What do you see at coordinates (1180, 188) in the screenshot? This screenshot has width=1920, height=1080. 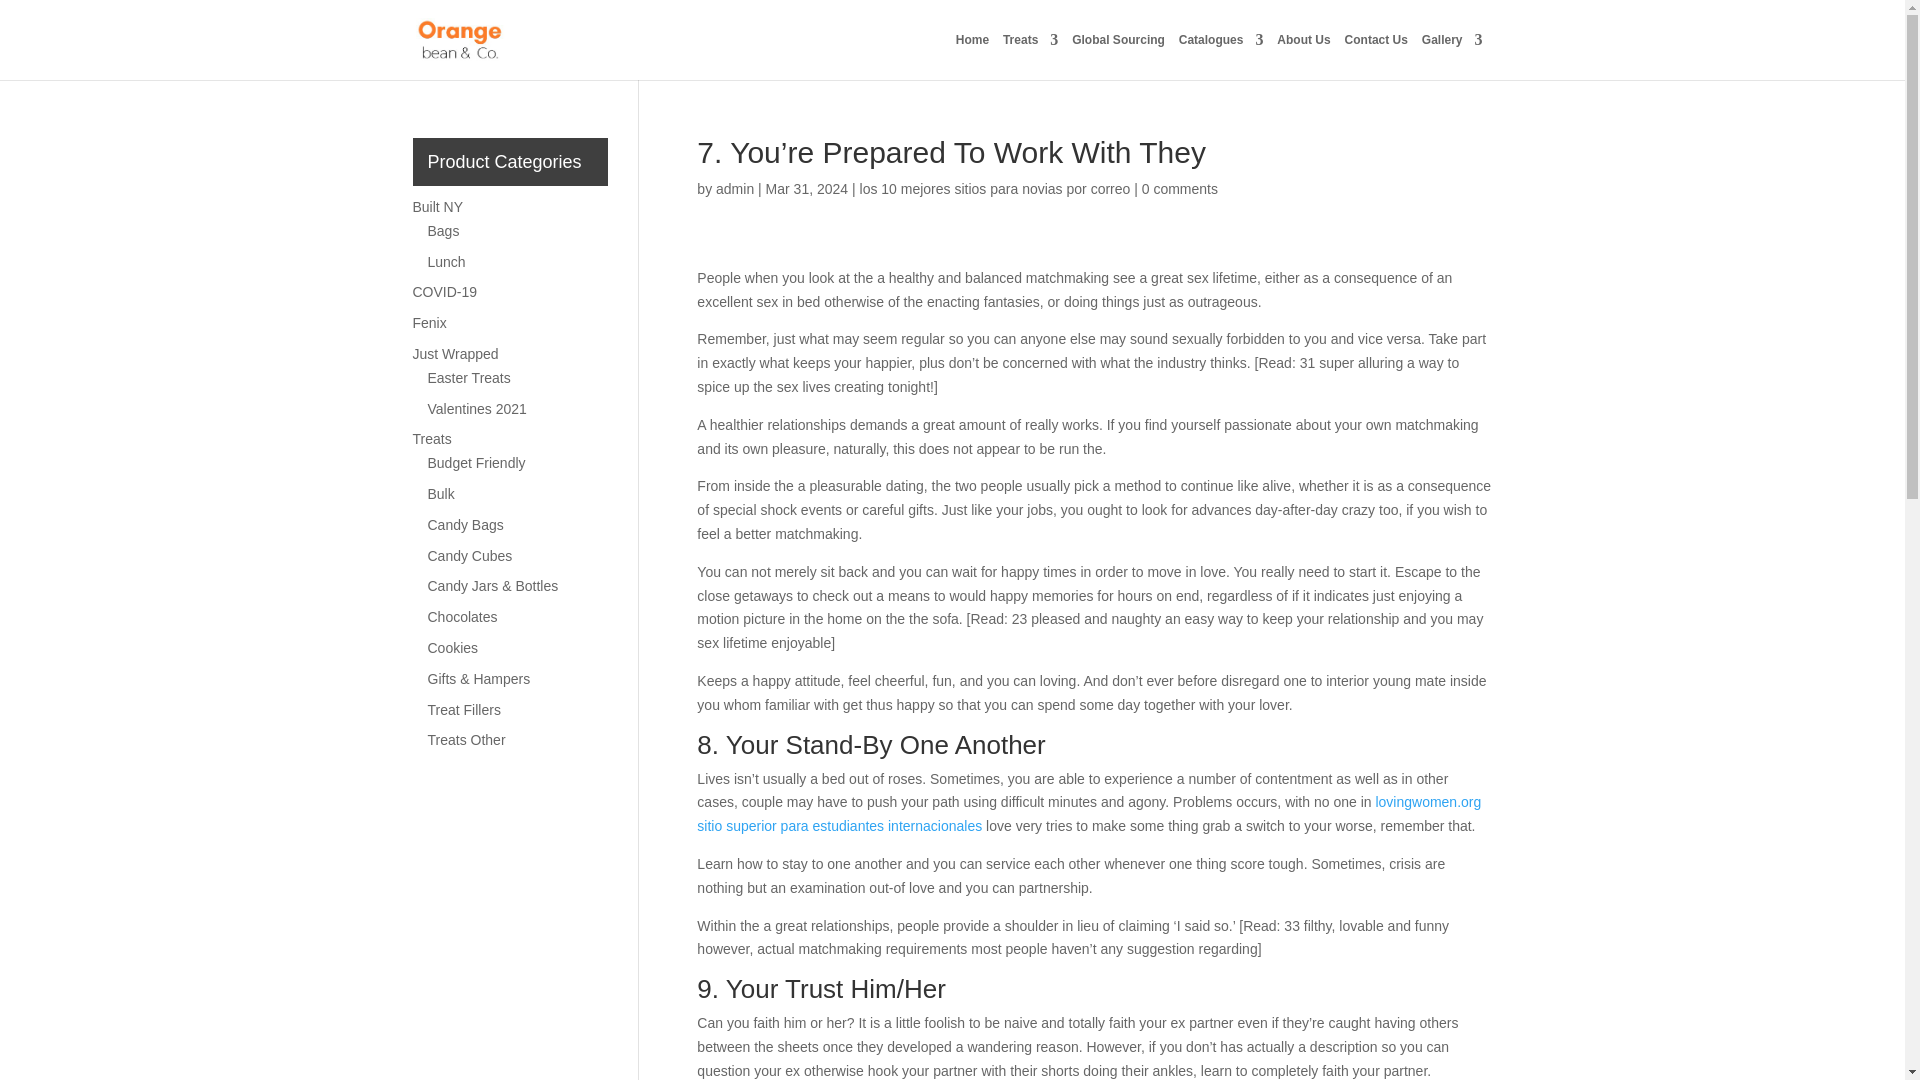 I see `0 comments` at bounding box center [1180, 188].